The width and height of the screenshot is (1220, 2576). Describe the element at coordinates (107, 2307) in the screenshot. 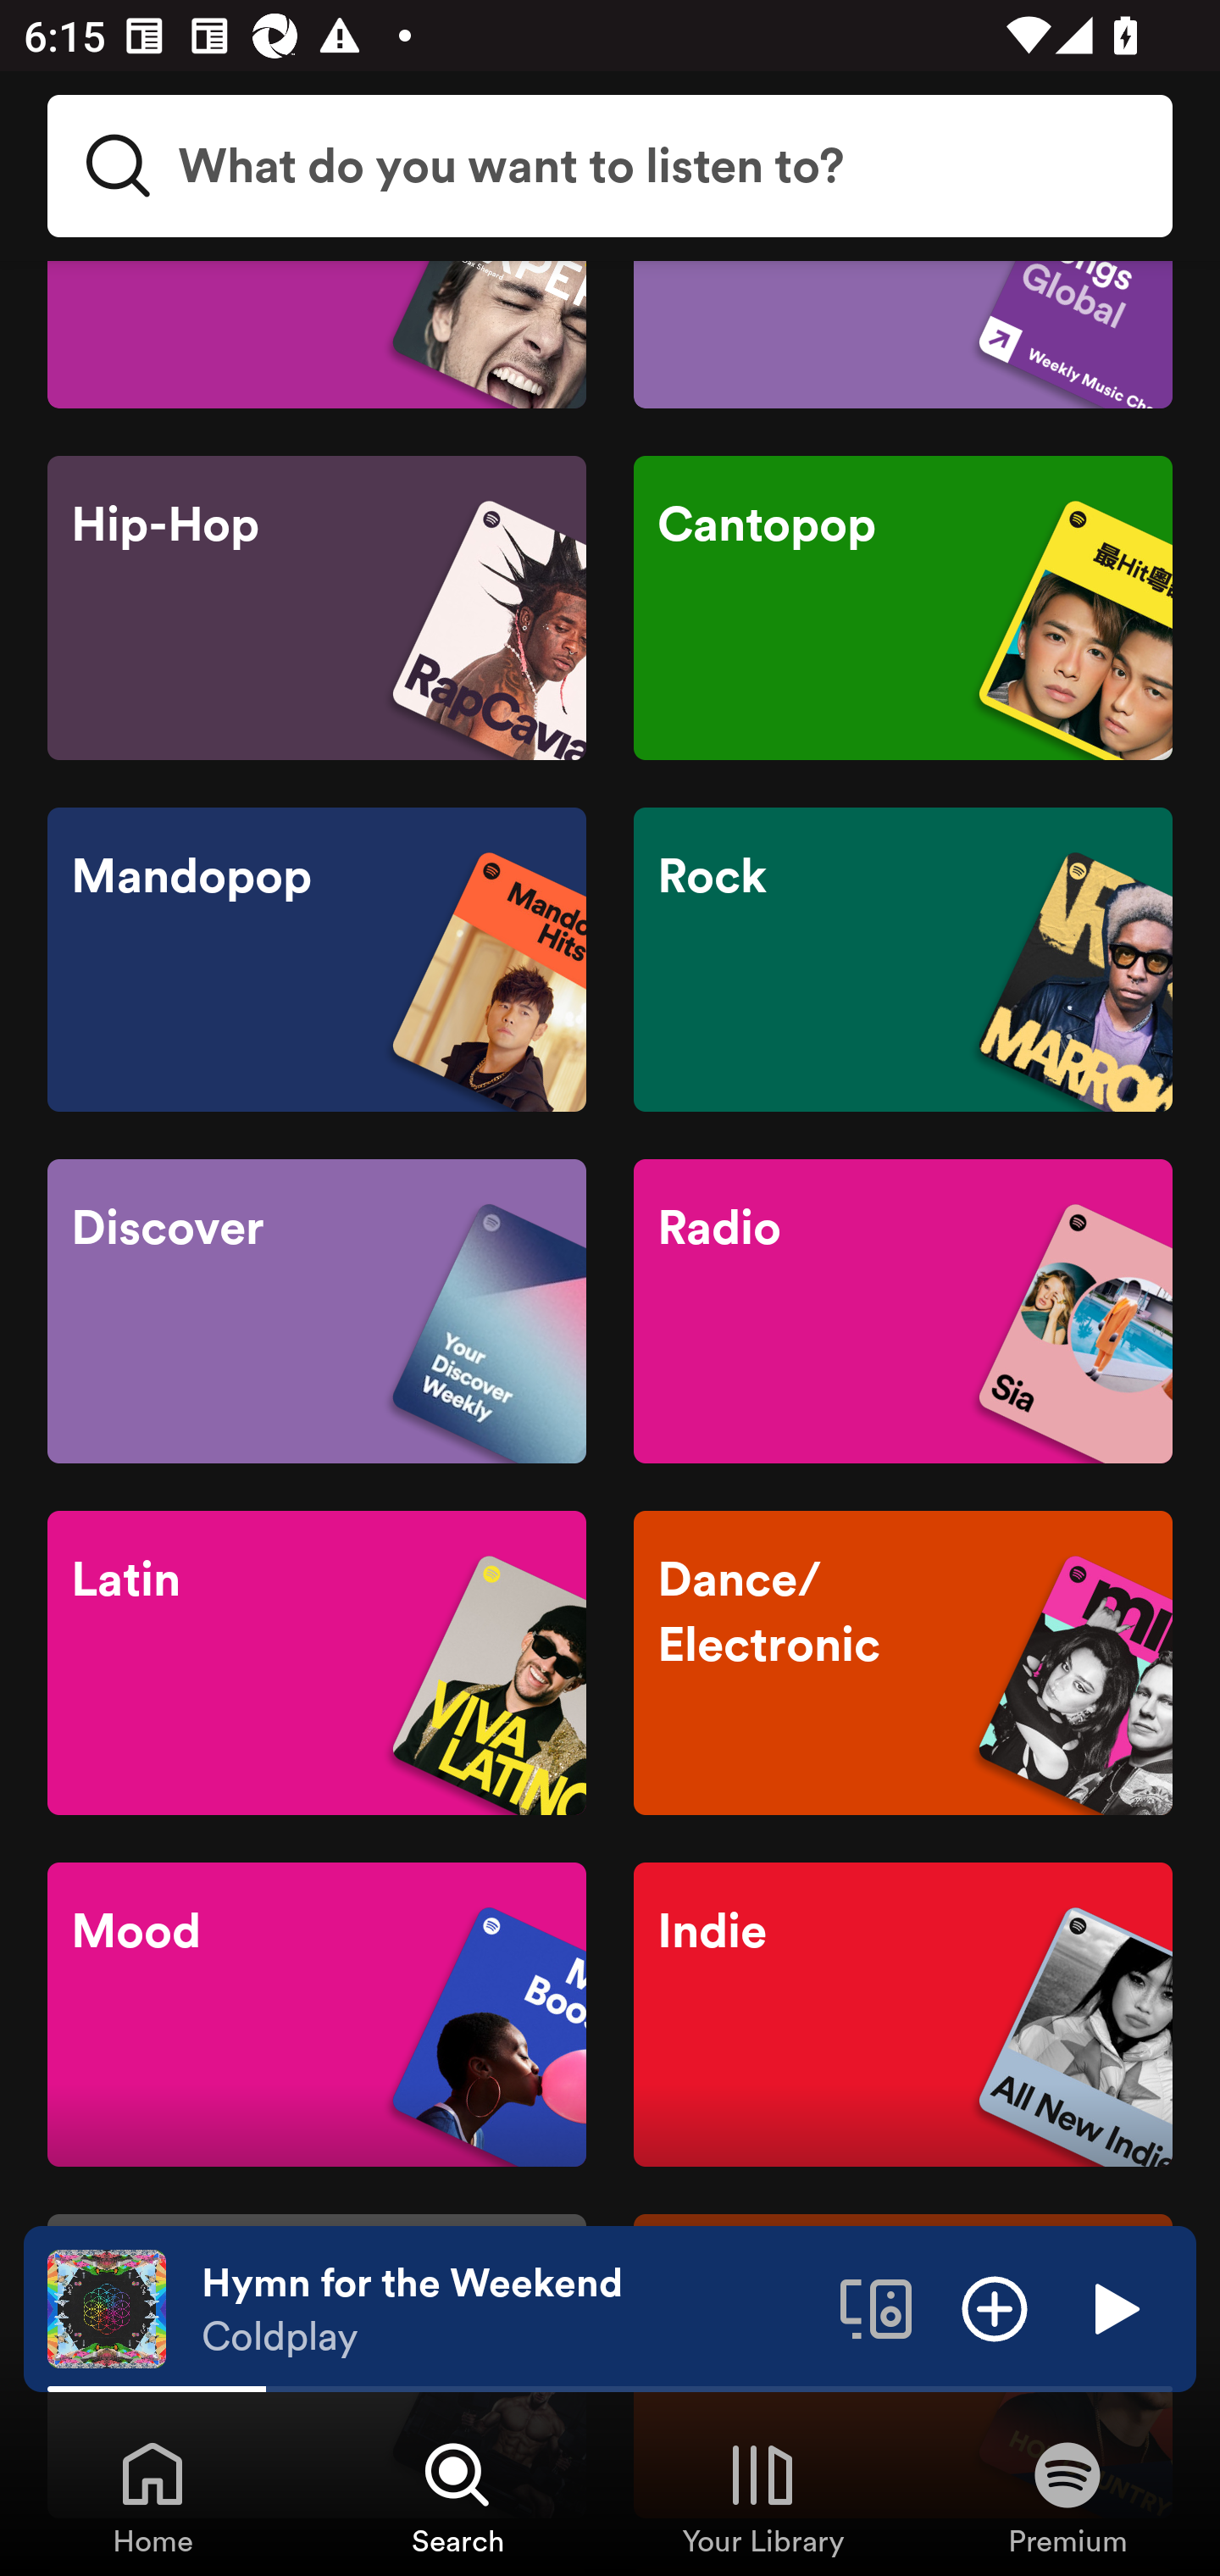

I see `The cover art of the currently playing track` at that location.